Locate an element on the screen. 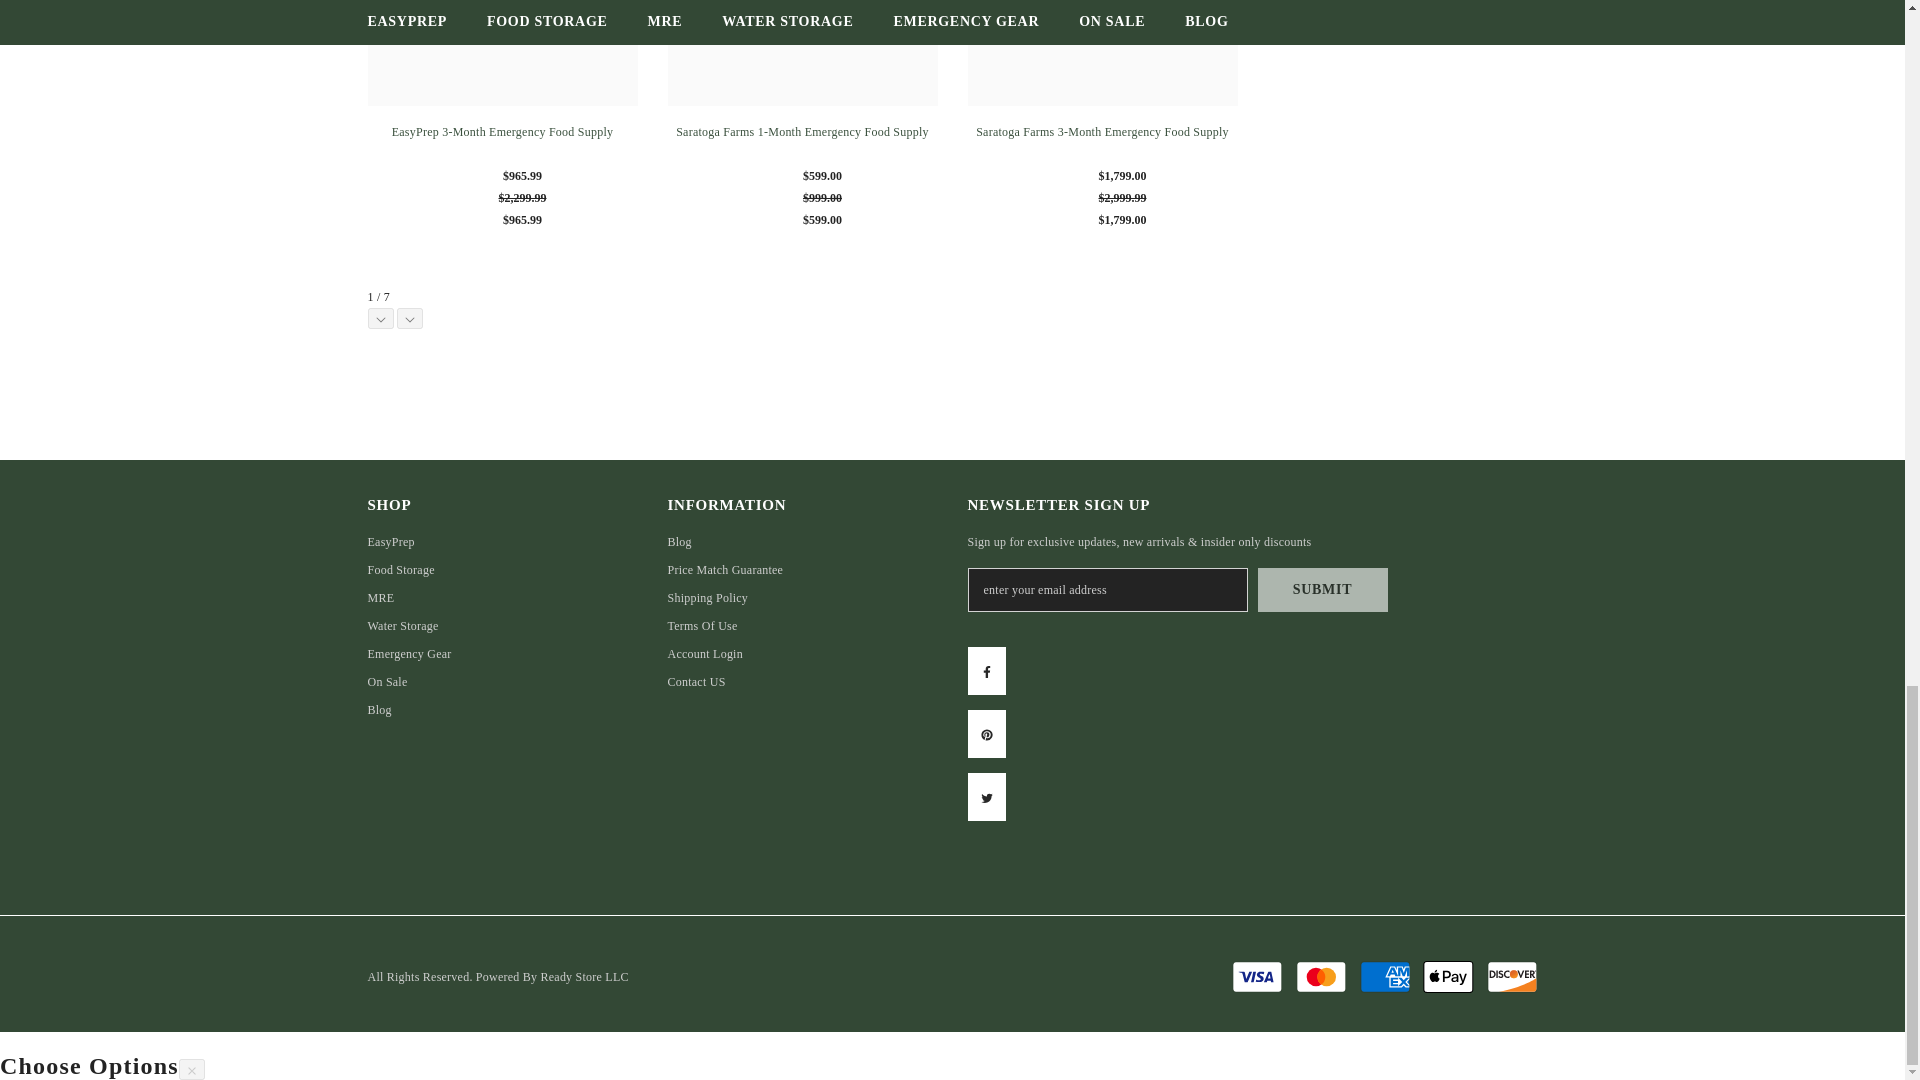  Mastercard is located at coordinates (1320, 976).